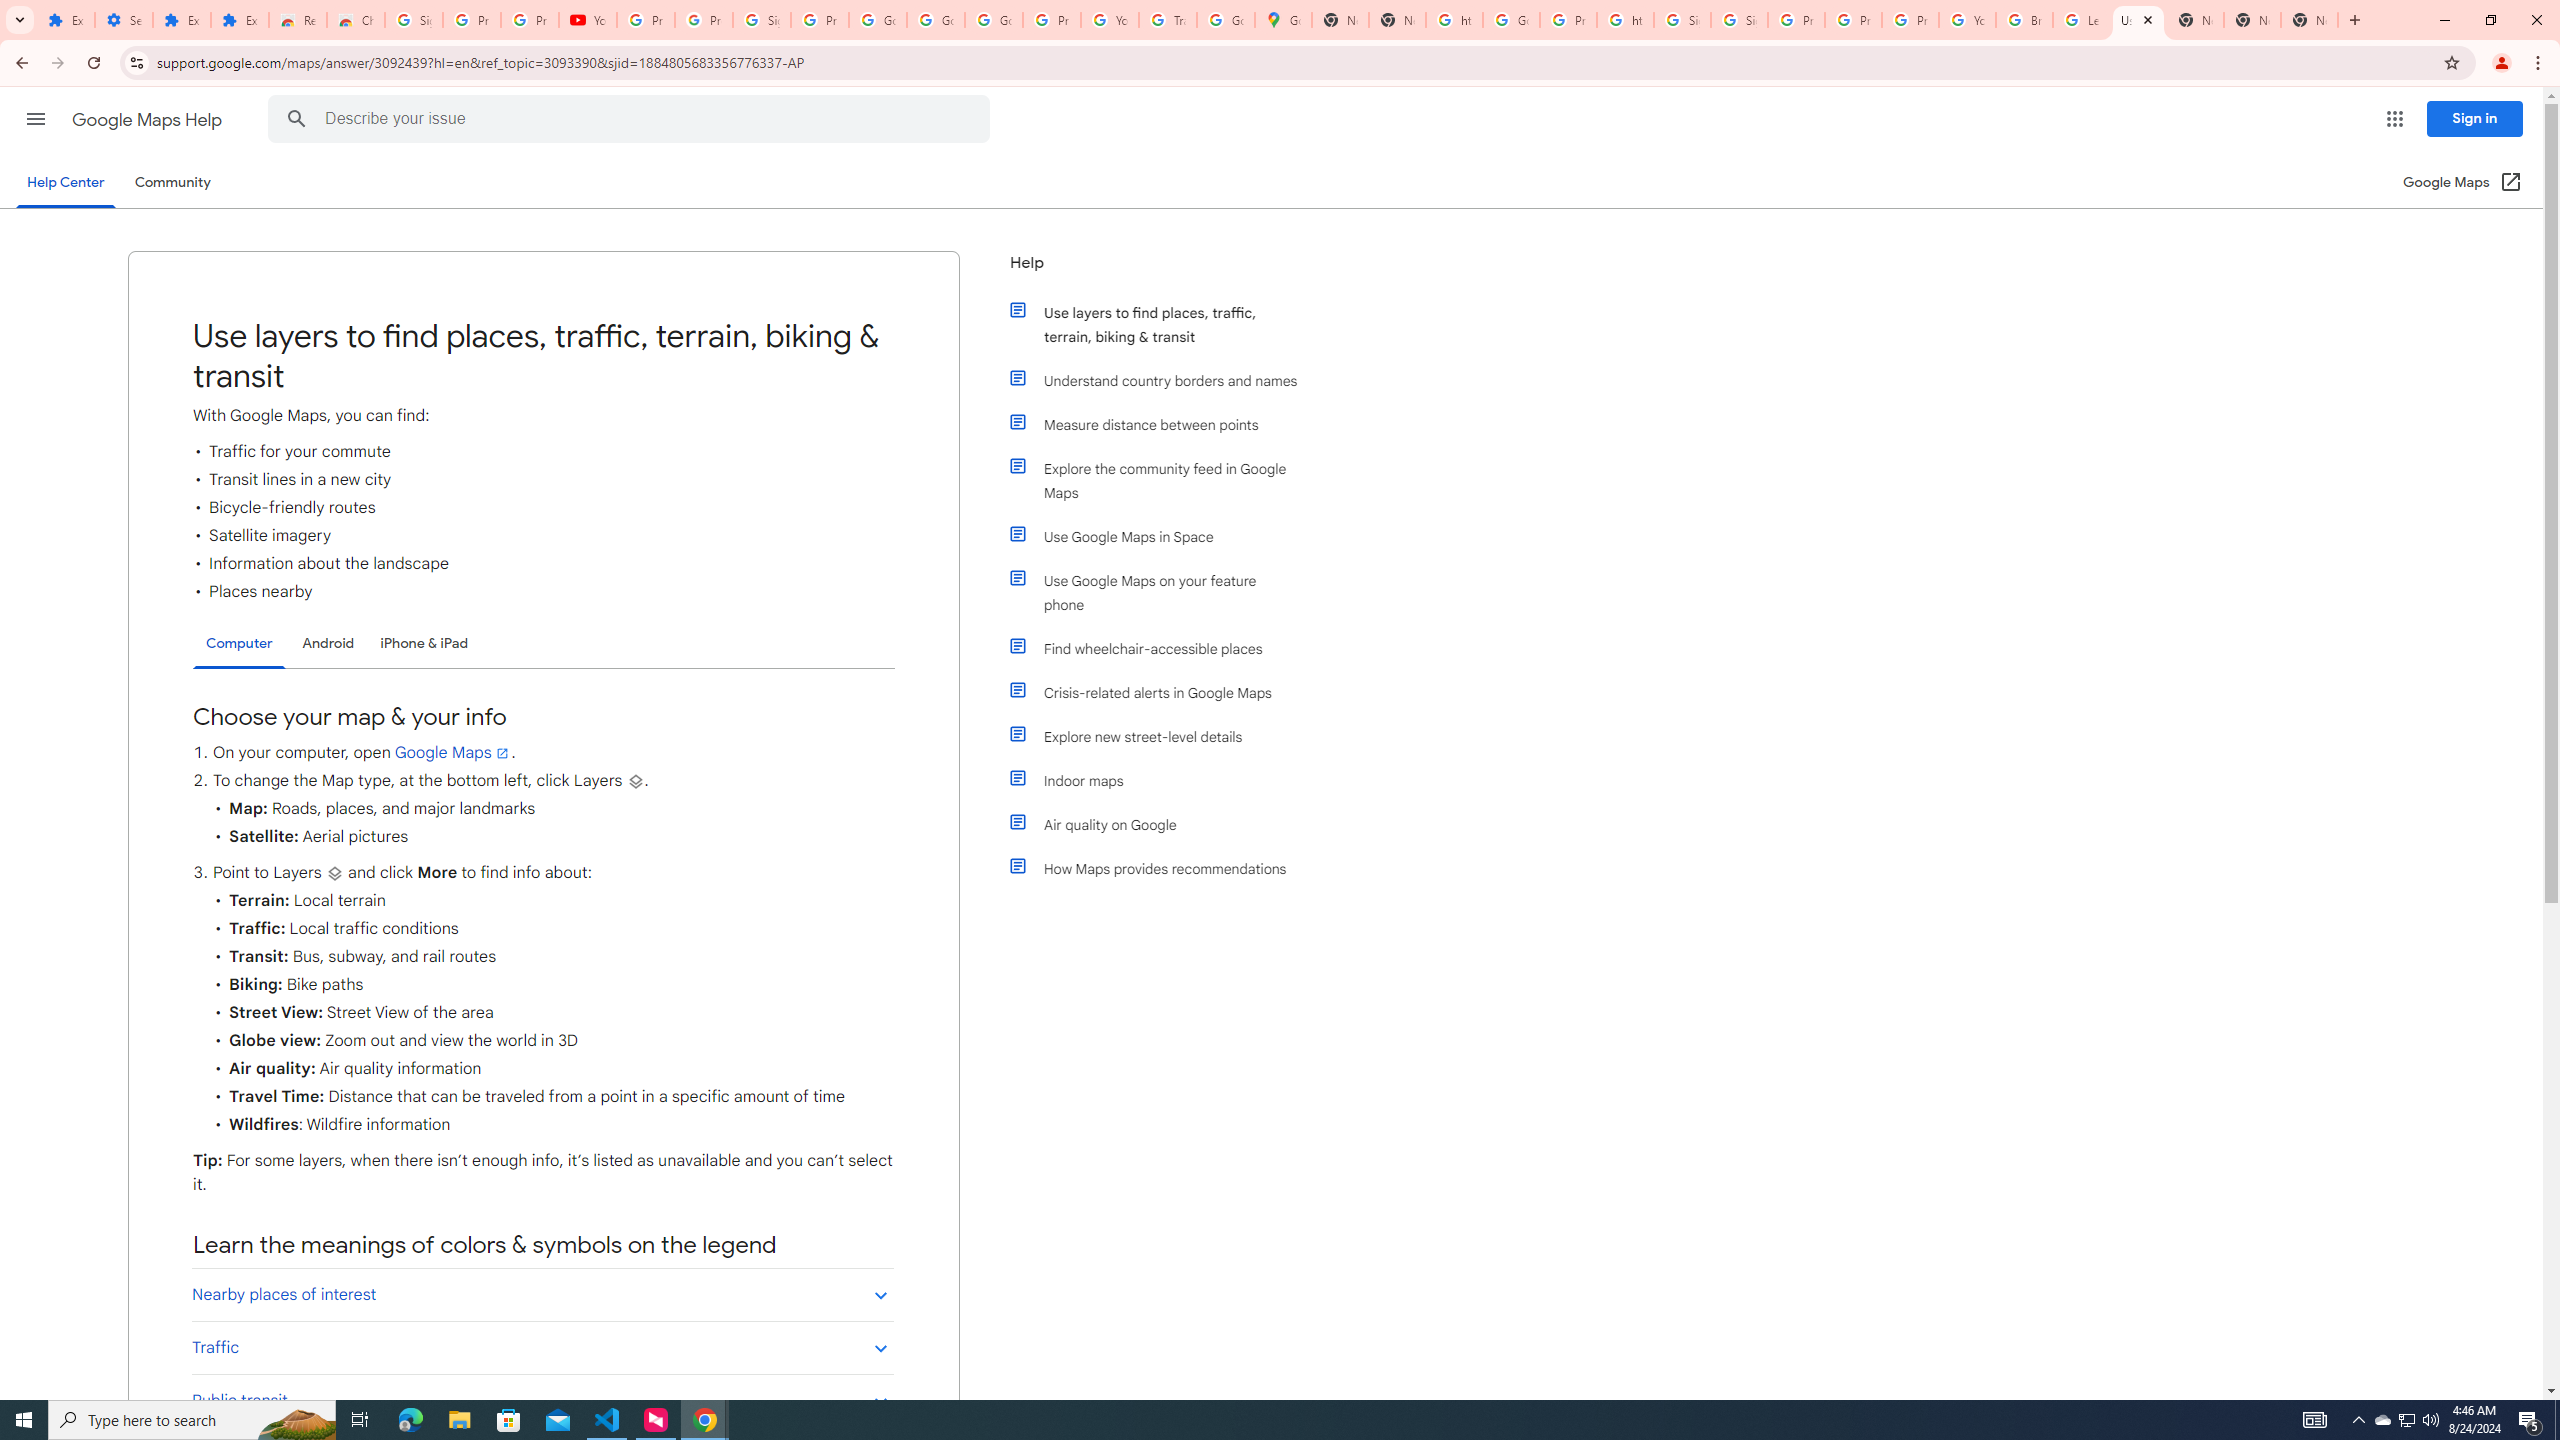 This screenshot has height=1440, width=2560. What do you see at coordinates (2475, 118) in the screenshot?
I see `Sign in` at bounding box center [2475, 118].